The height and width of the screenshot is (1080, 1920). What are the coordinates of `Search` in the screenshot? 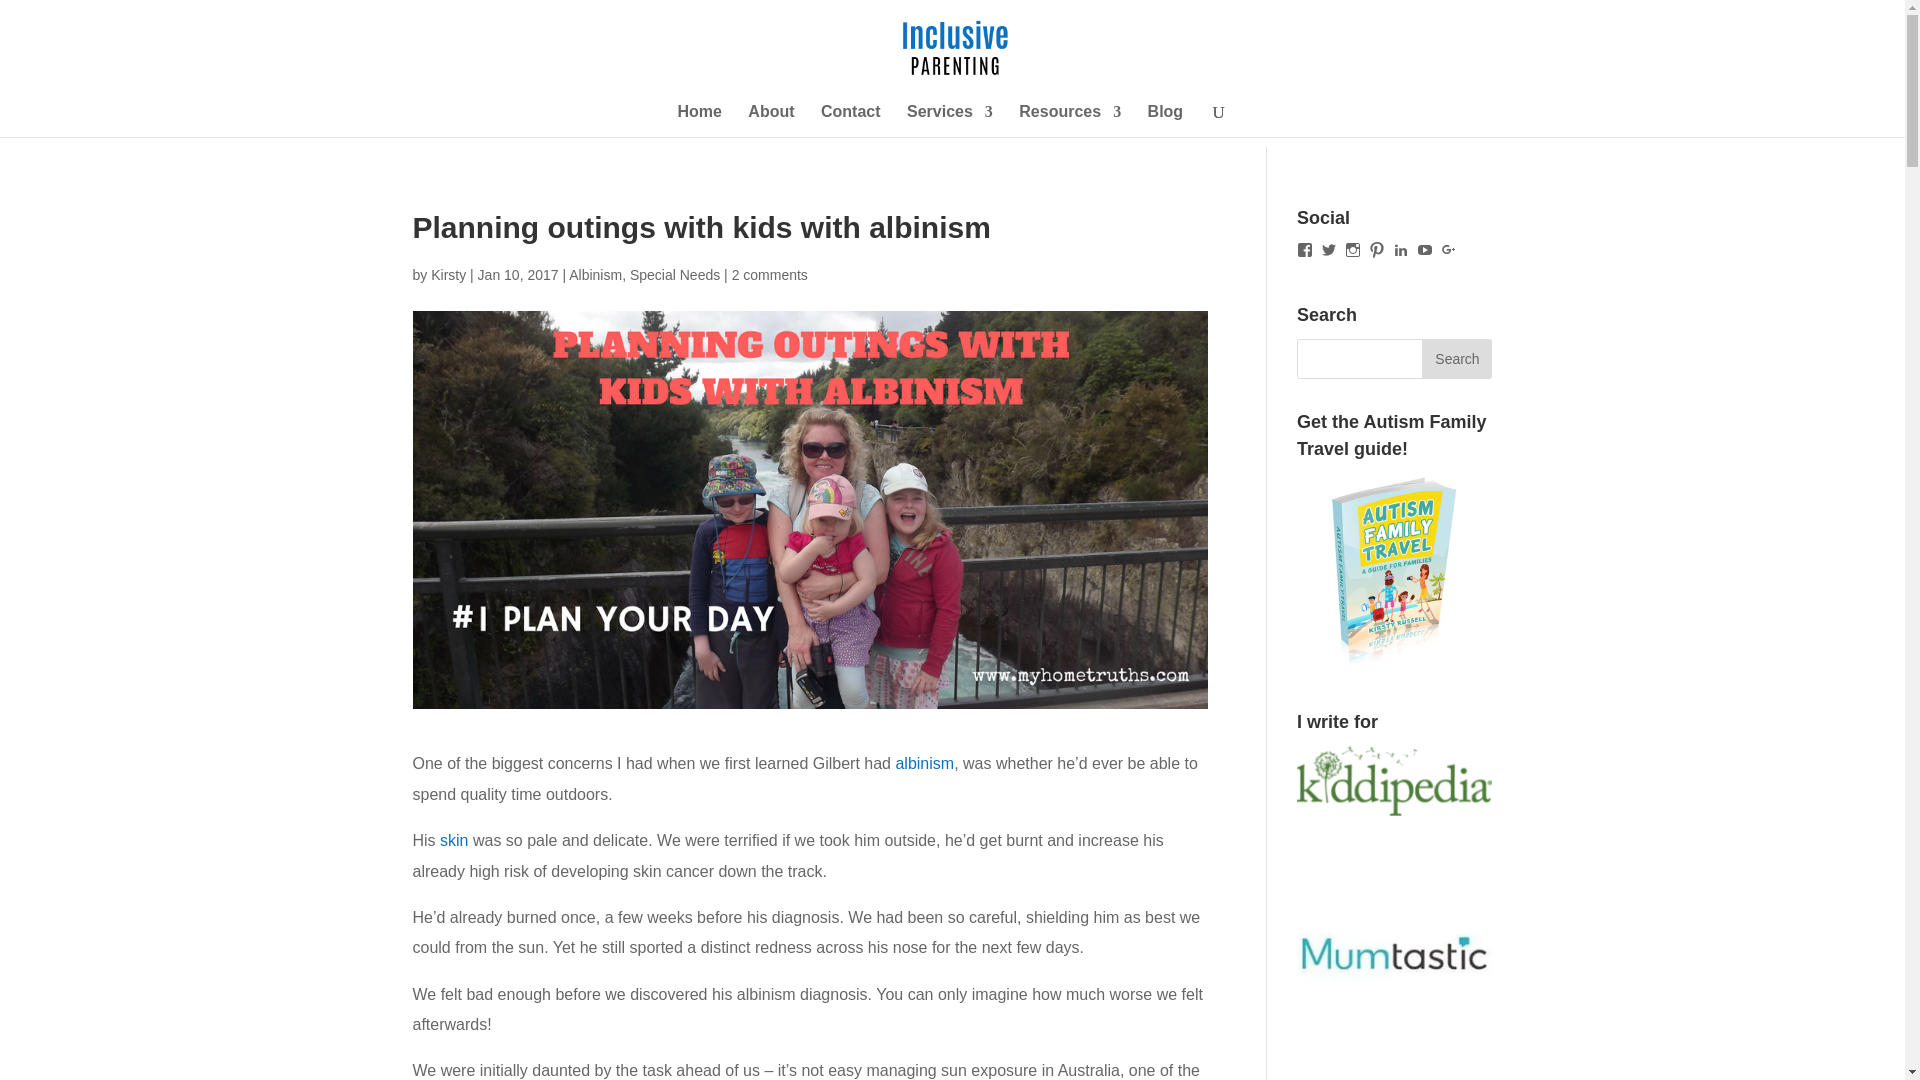 It's located at (1456, 359).